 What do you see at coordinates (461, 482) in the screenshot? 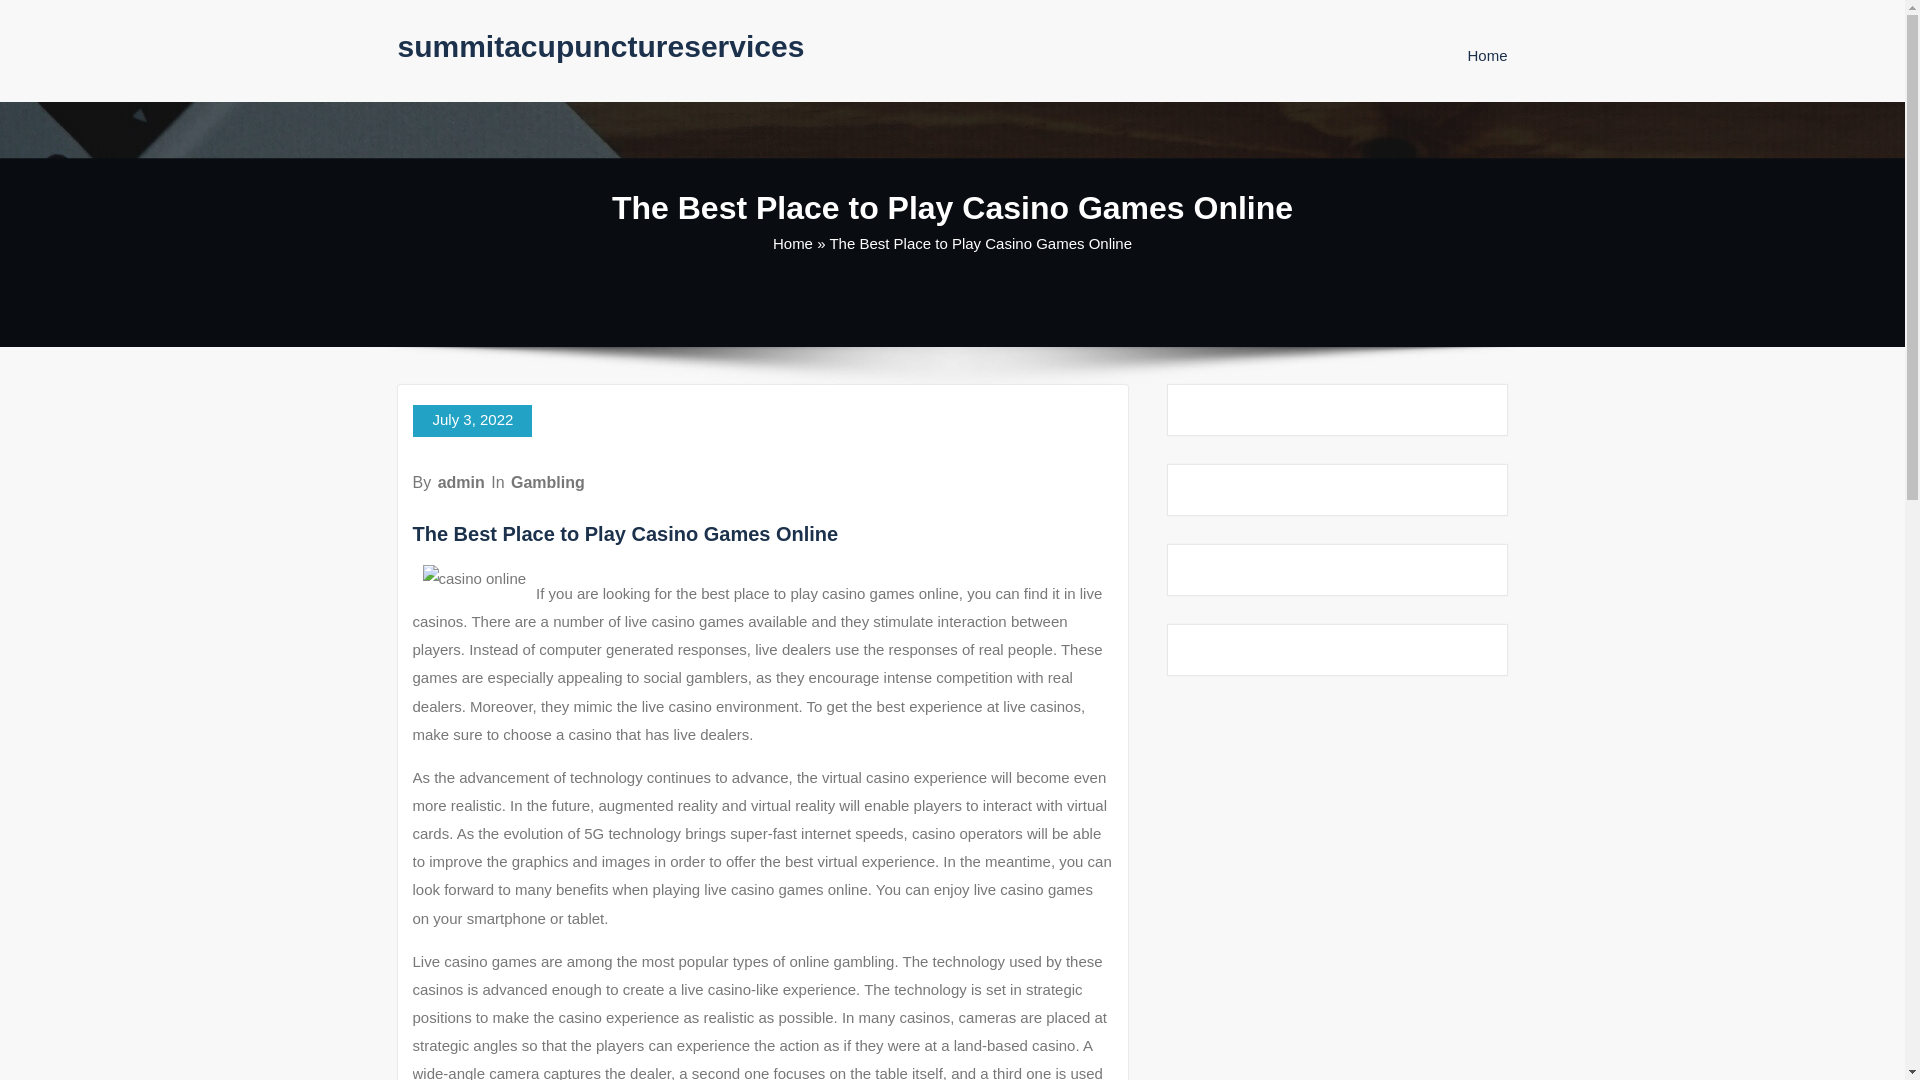
I see `admin` at bounding box center [461, 482].